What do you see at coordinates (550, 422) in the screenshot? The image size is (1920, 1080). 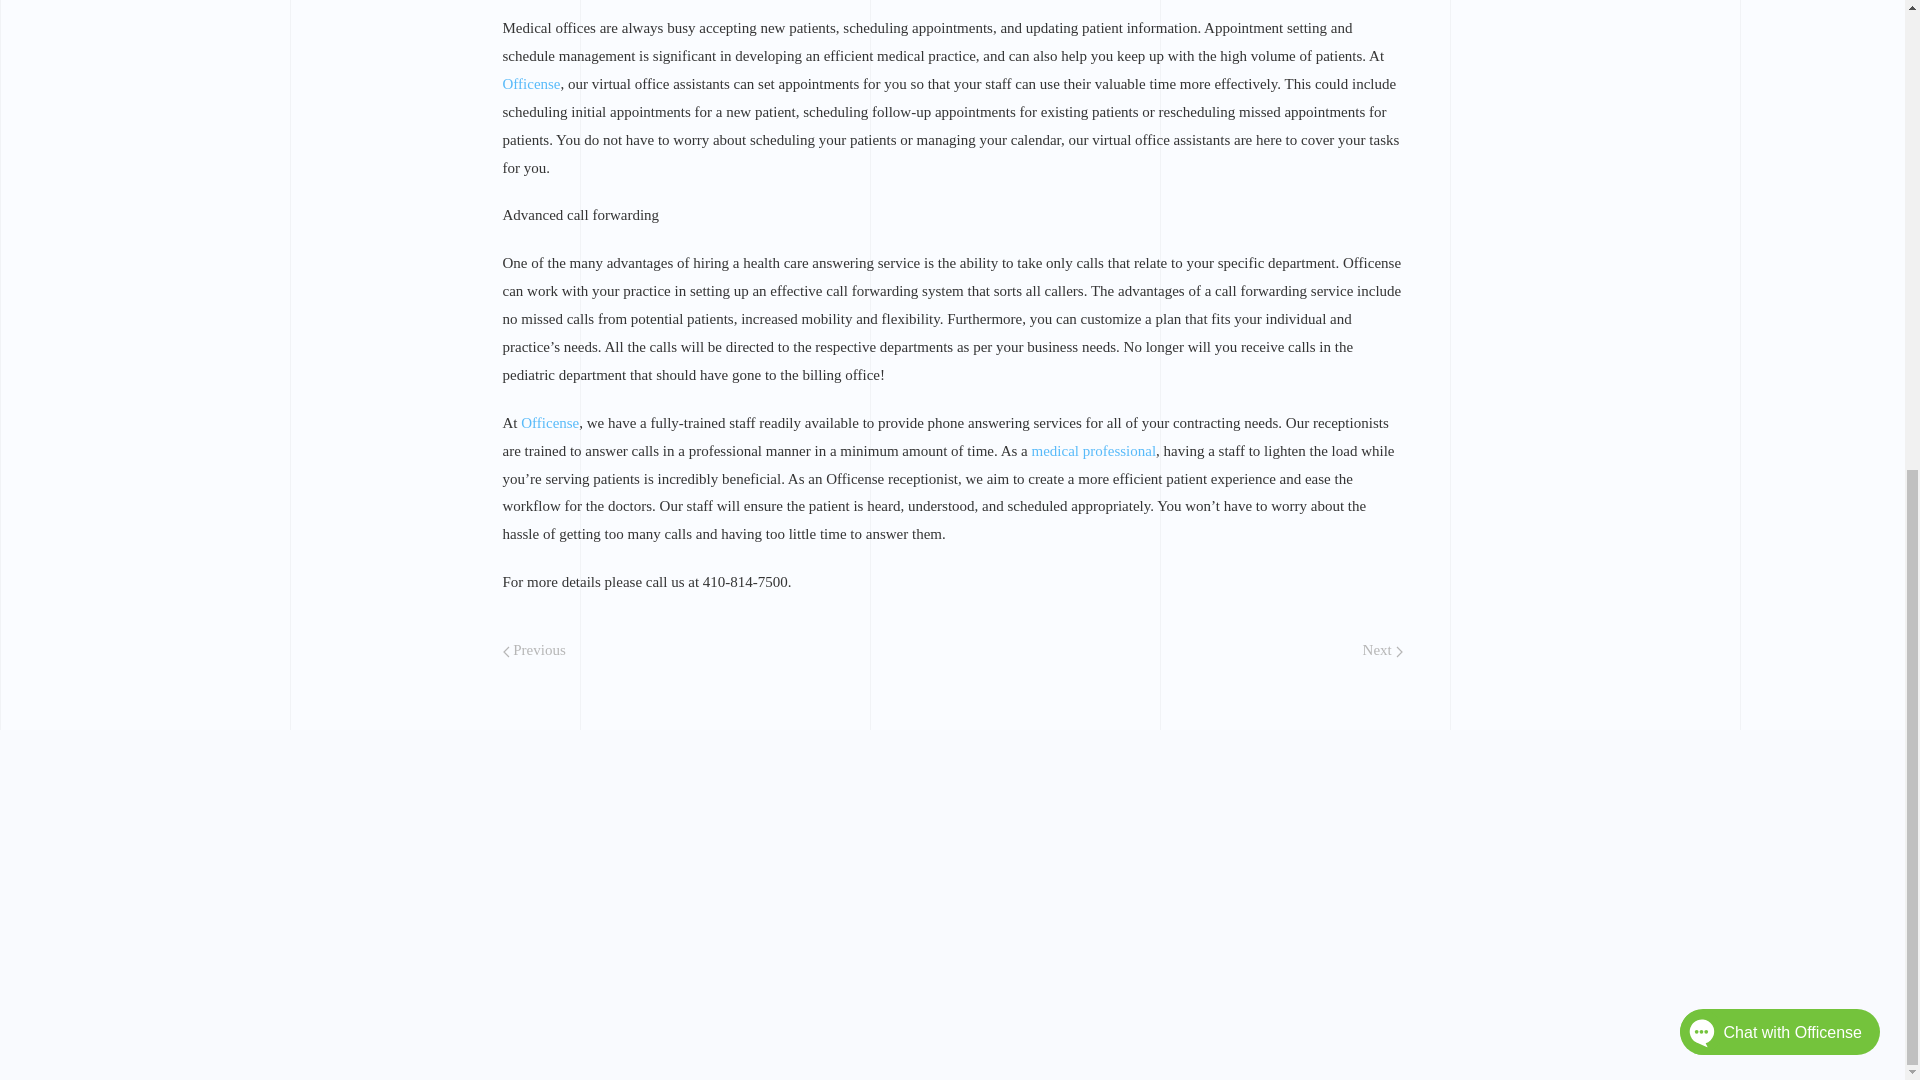 I see `Officense` at bounding box center [550, 422].